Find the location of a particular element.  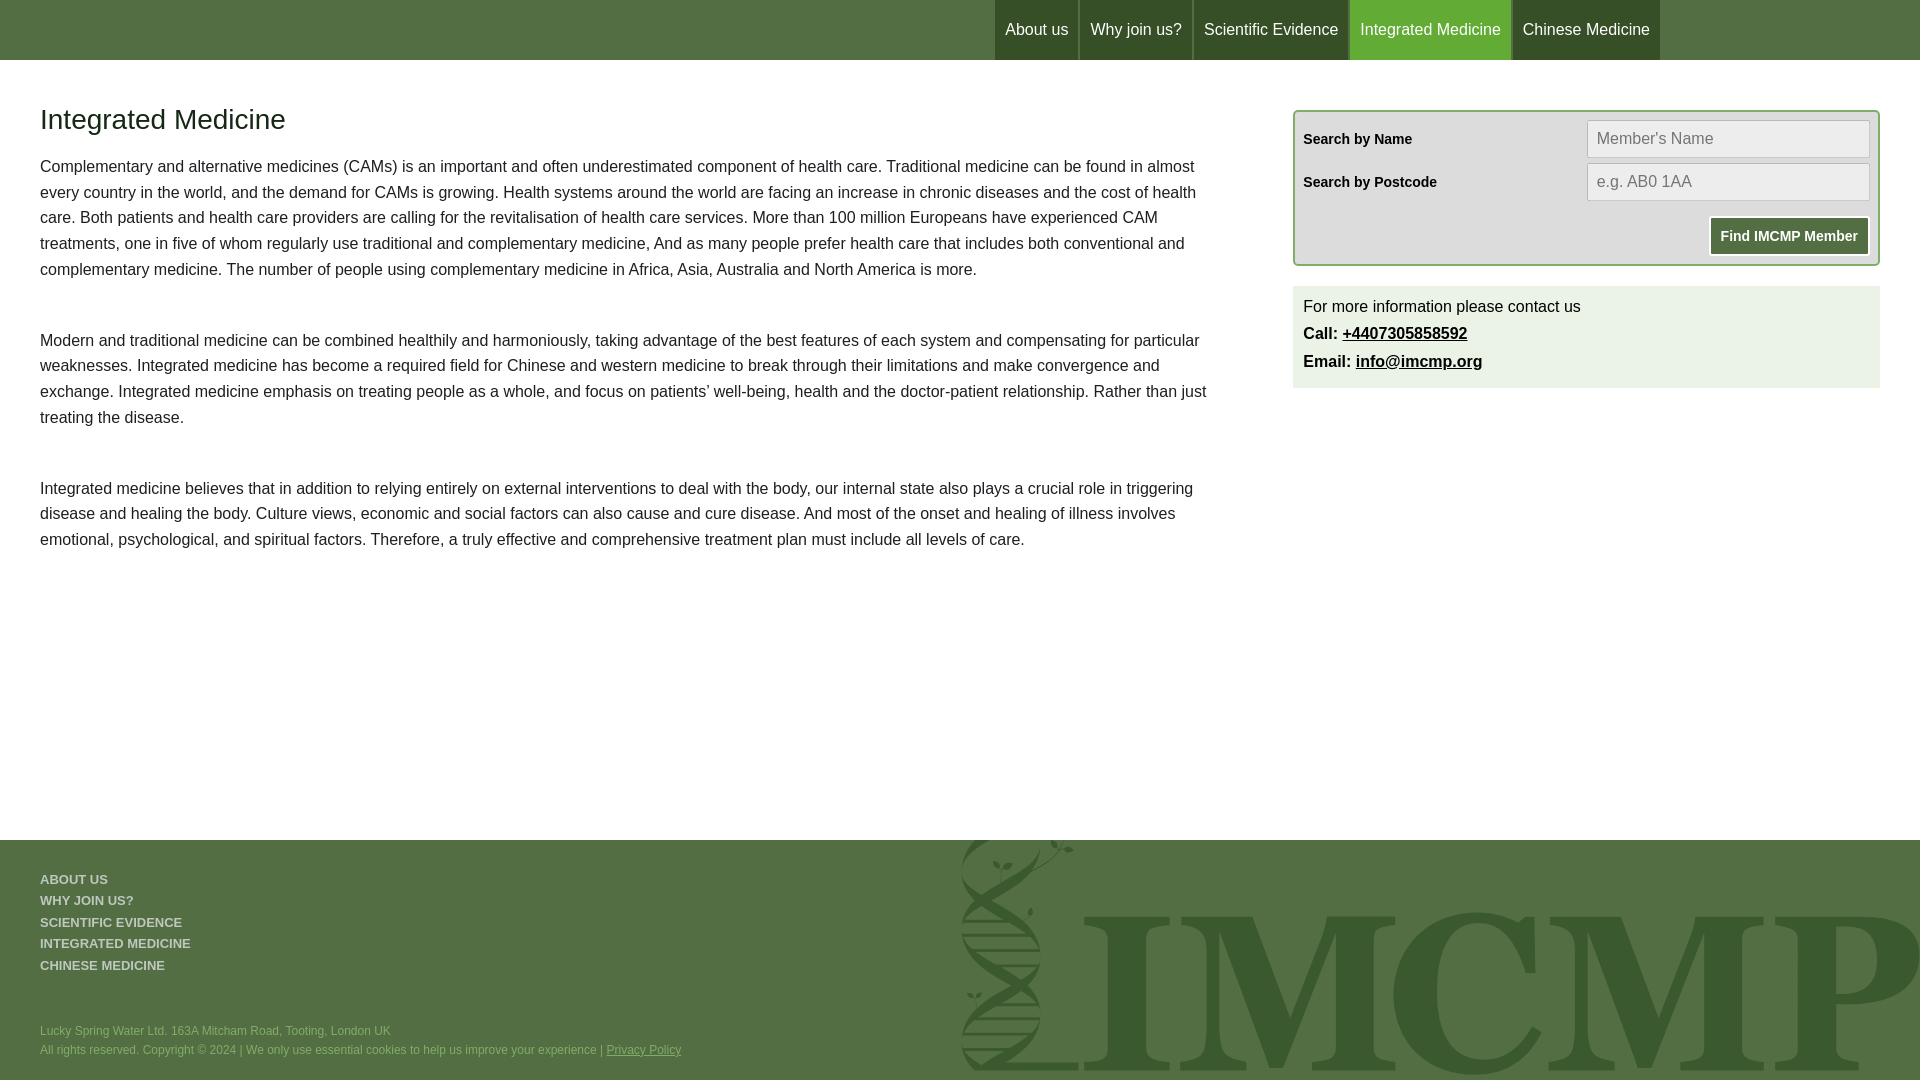

SCIENTIFIC EVIDENCE is located at coordinates (111, 922).